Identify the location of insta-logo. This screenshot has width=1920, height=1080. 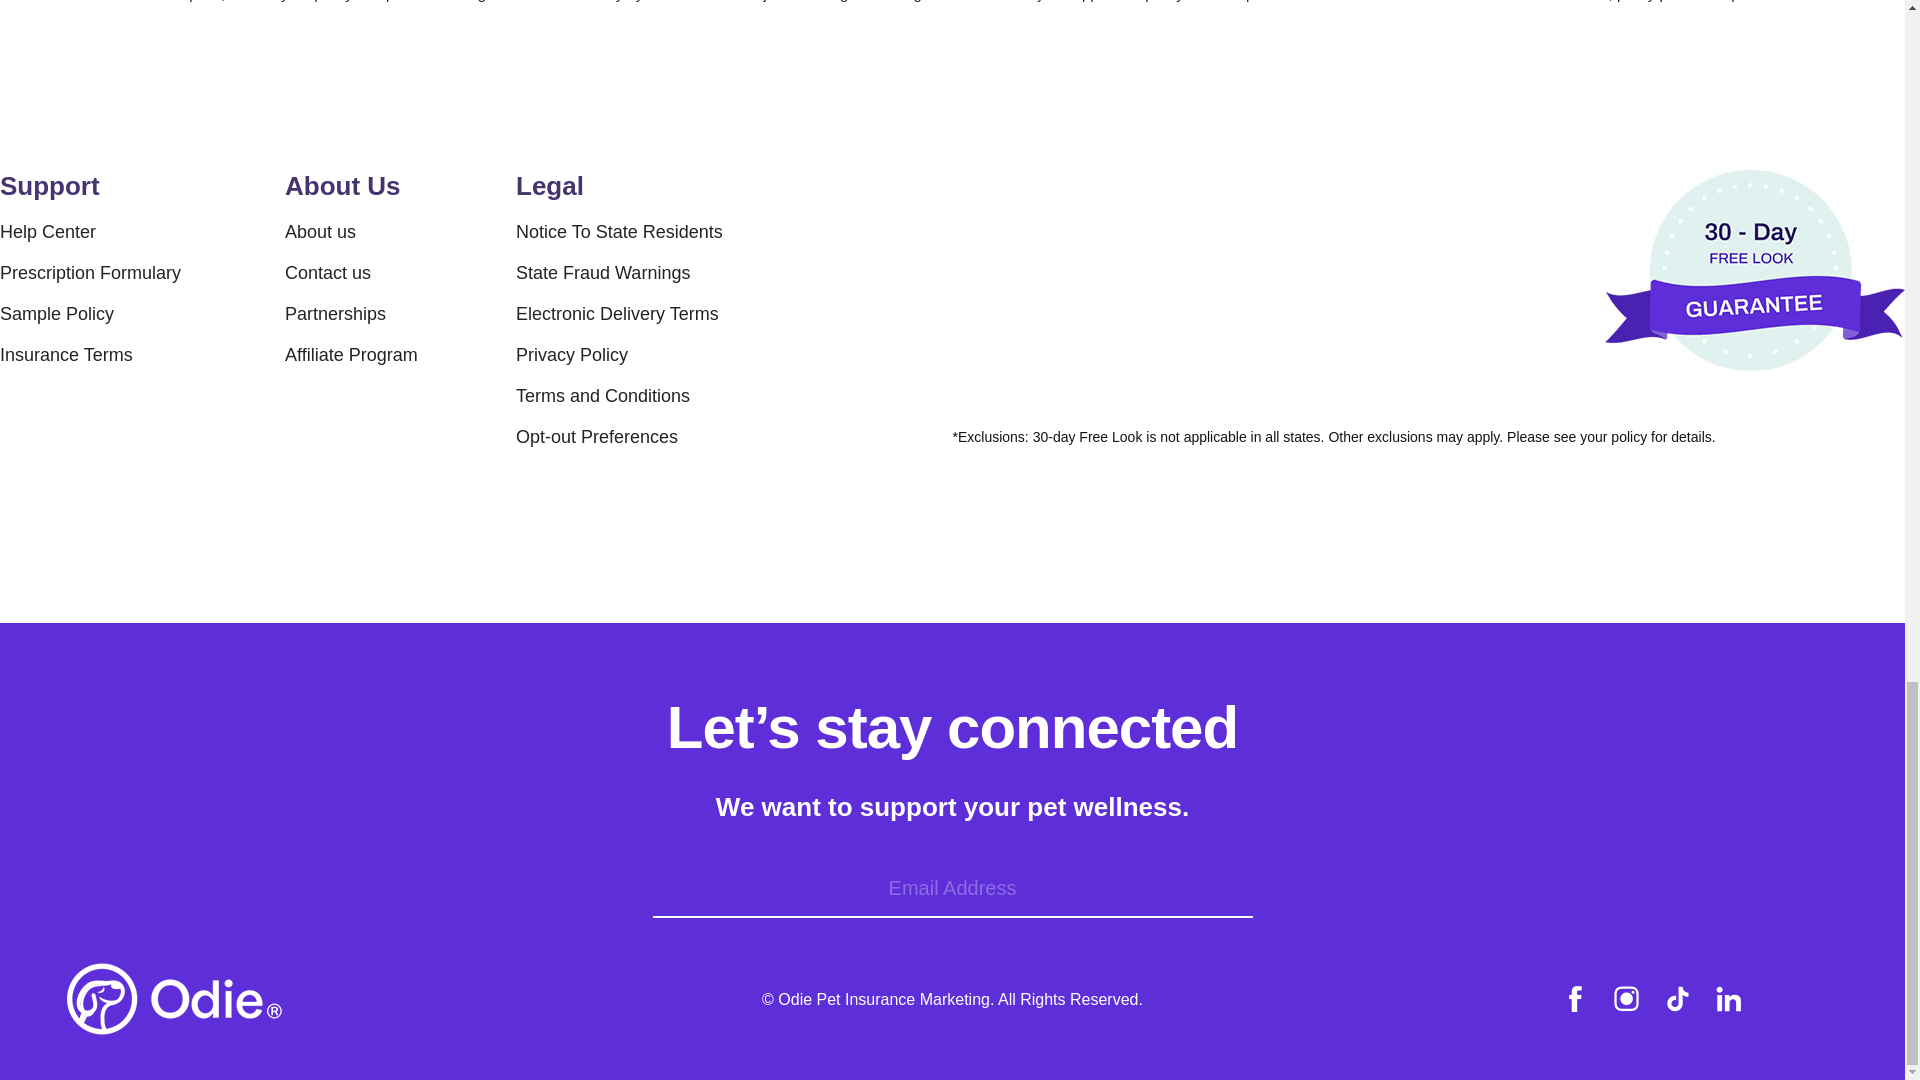
(1626, 998).